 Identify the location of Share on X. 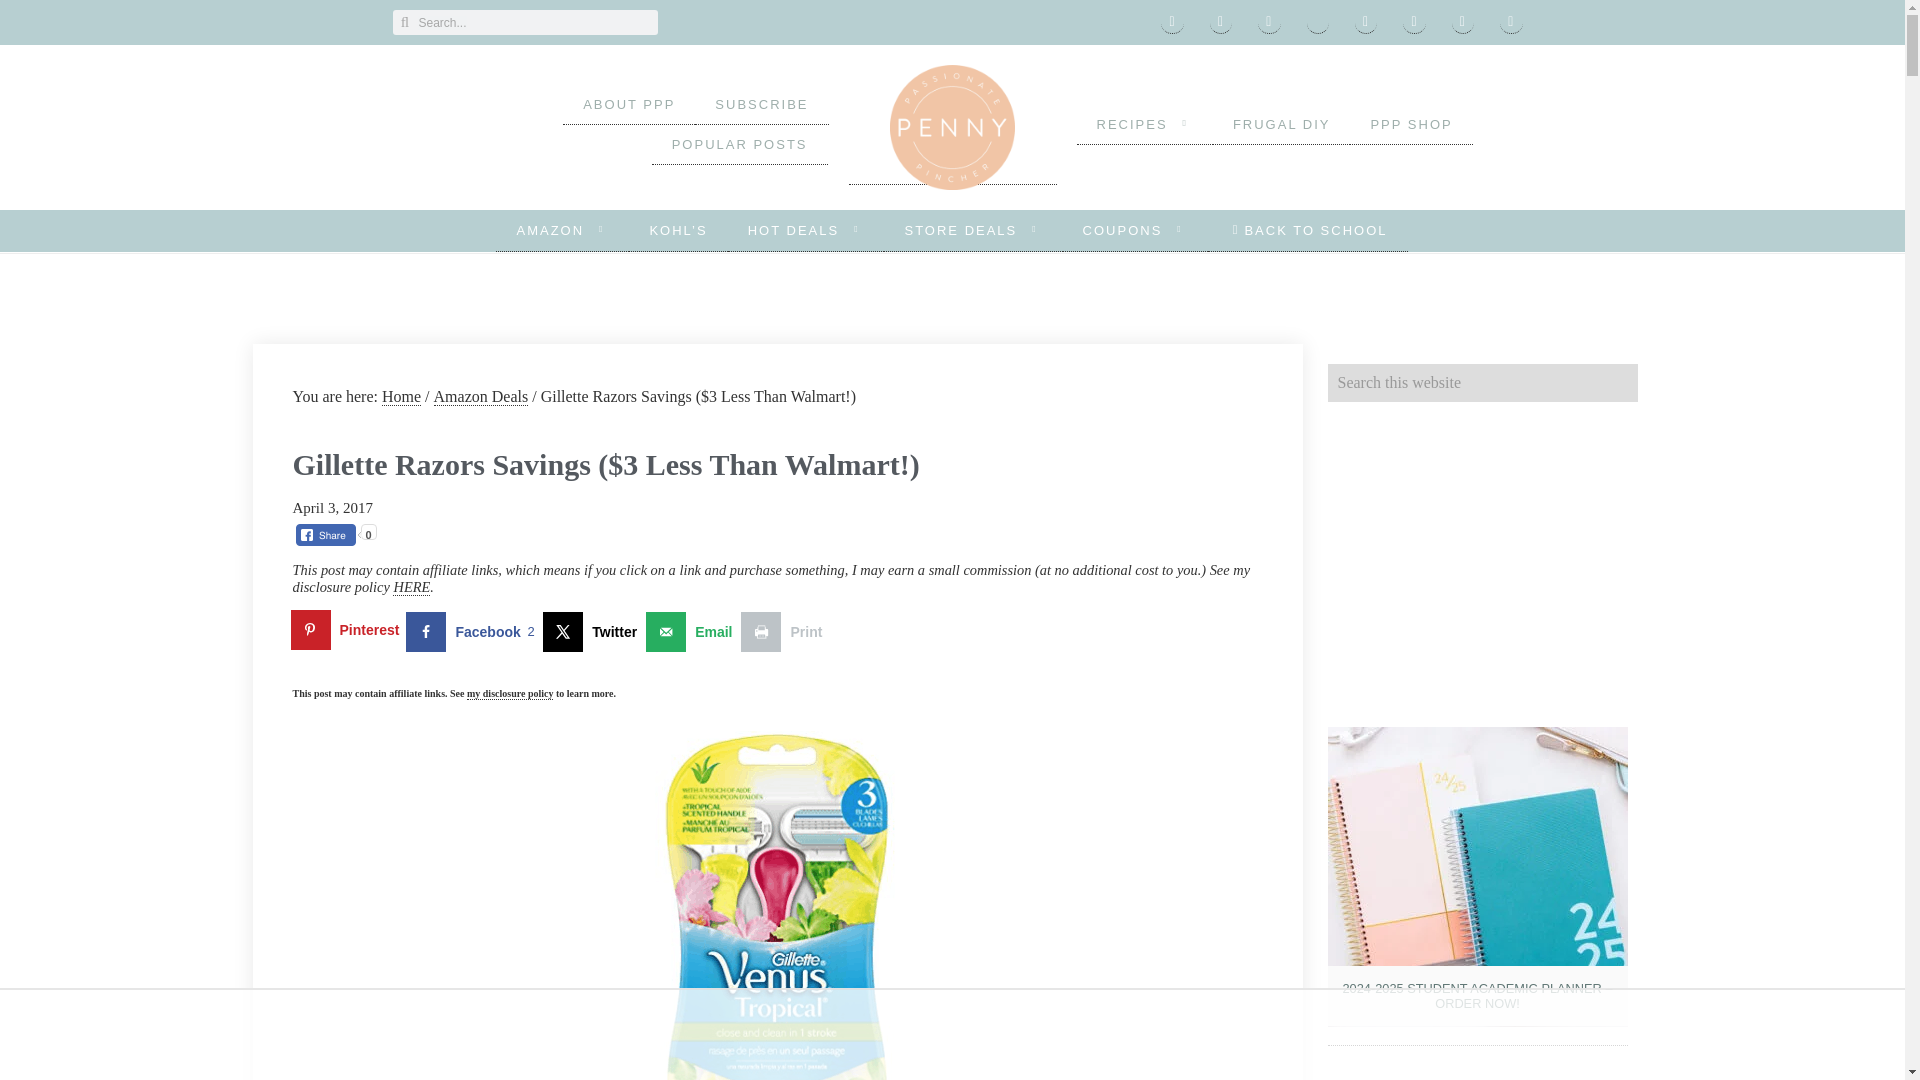
(594, 632).